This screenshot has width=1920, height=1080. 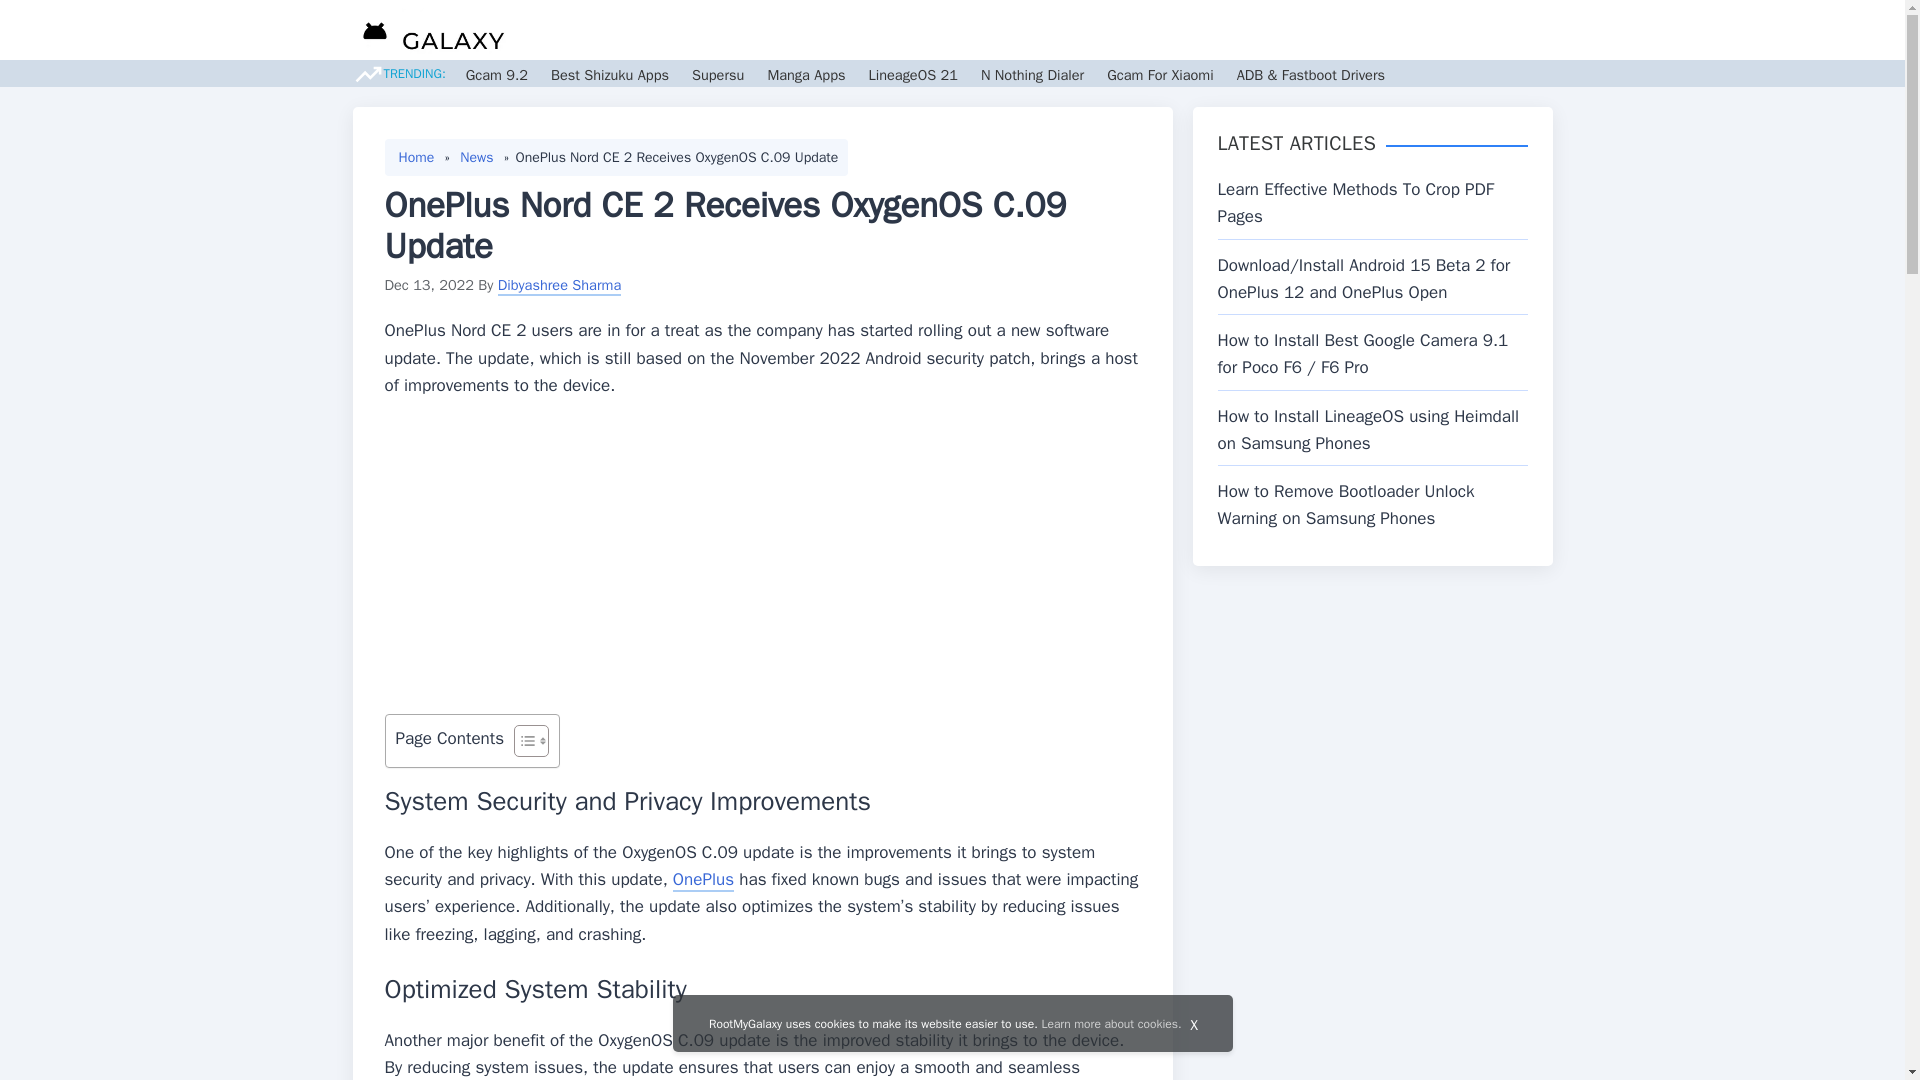 What do you see at coordinates (1160, 74) in the screenshot?
I see `Gcam For Xiaomi` at bounding box center [1160, 74].